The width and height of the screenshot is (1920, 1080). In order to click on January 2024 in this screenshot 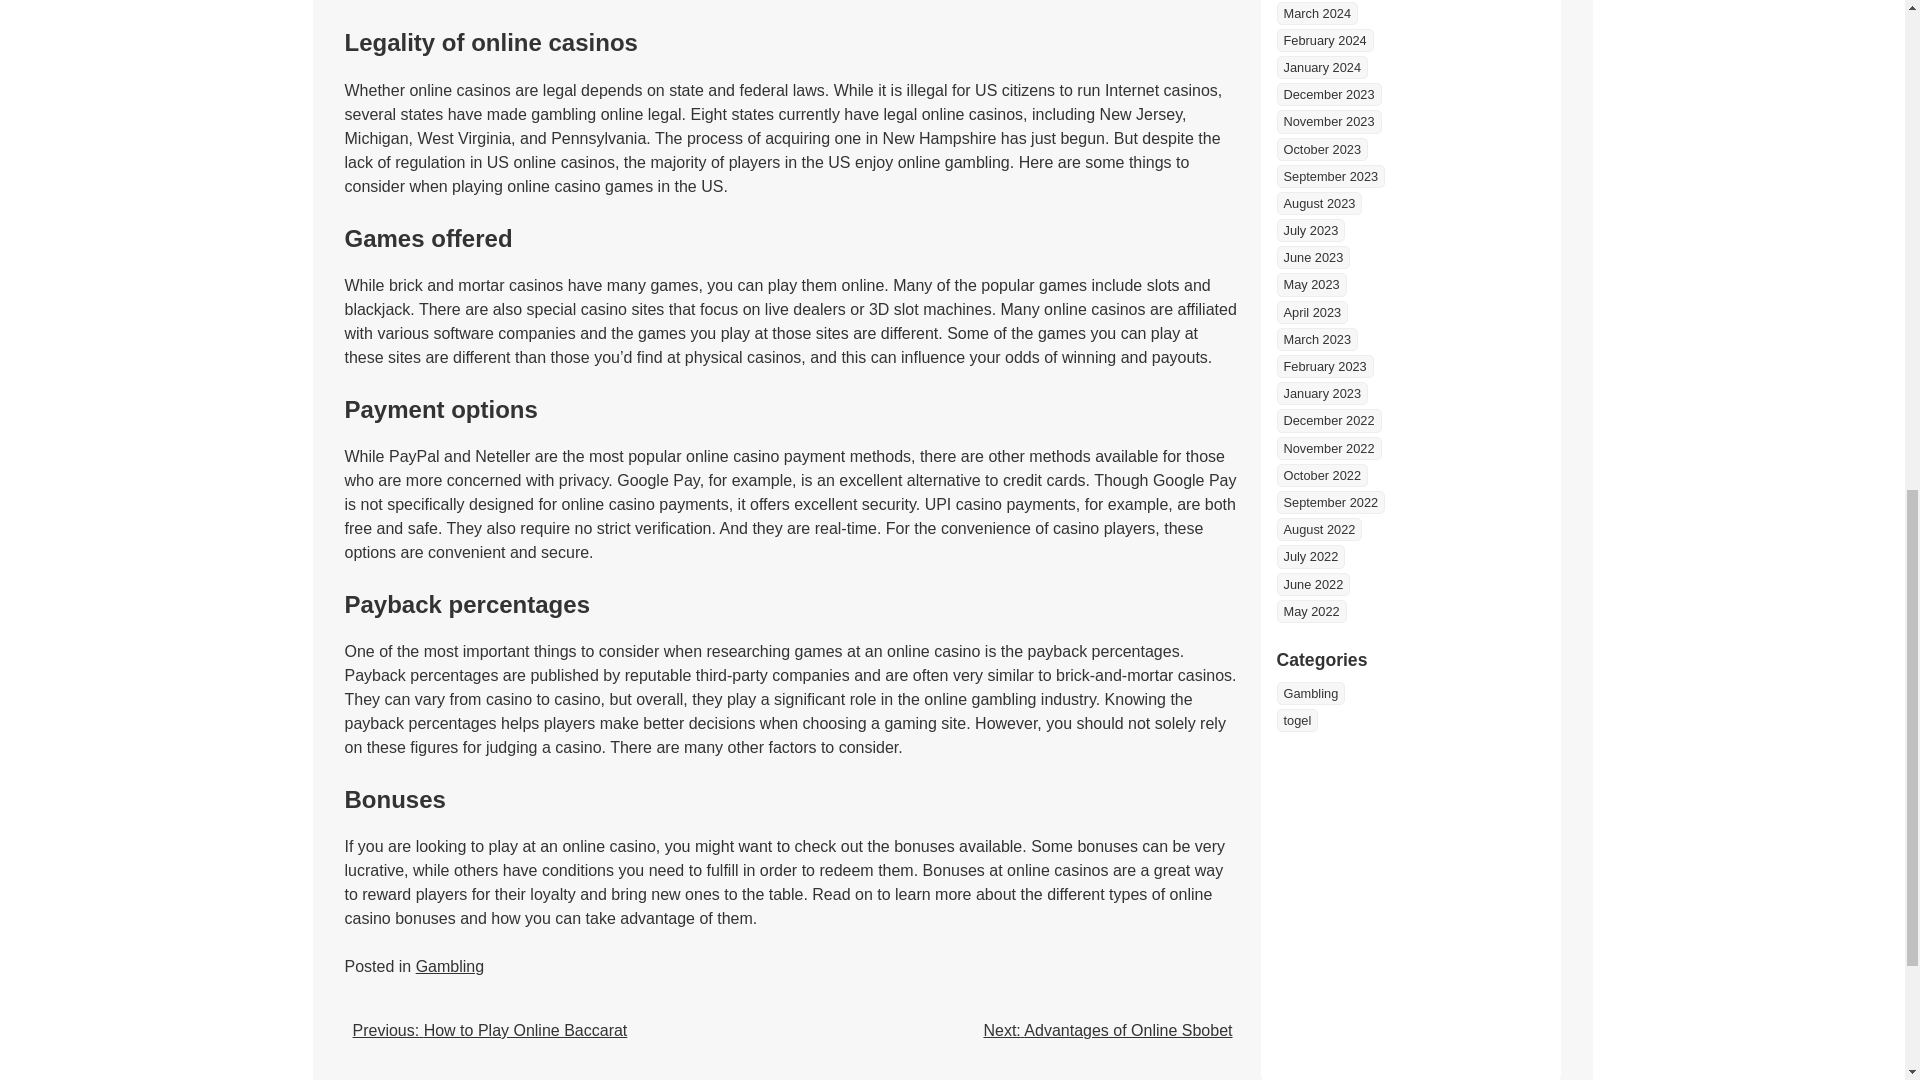, I will do `click(1322, 67)`.